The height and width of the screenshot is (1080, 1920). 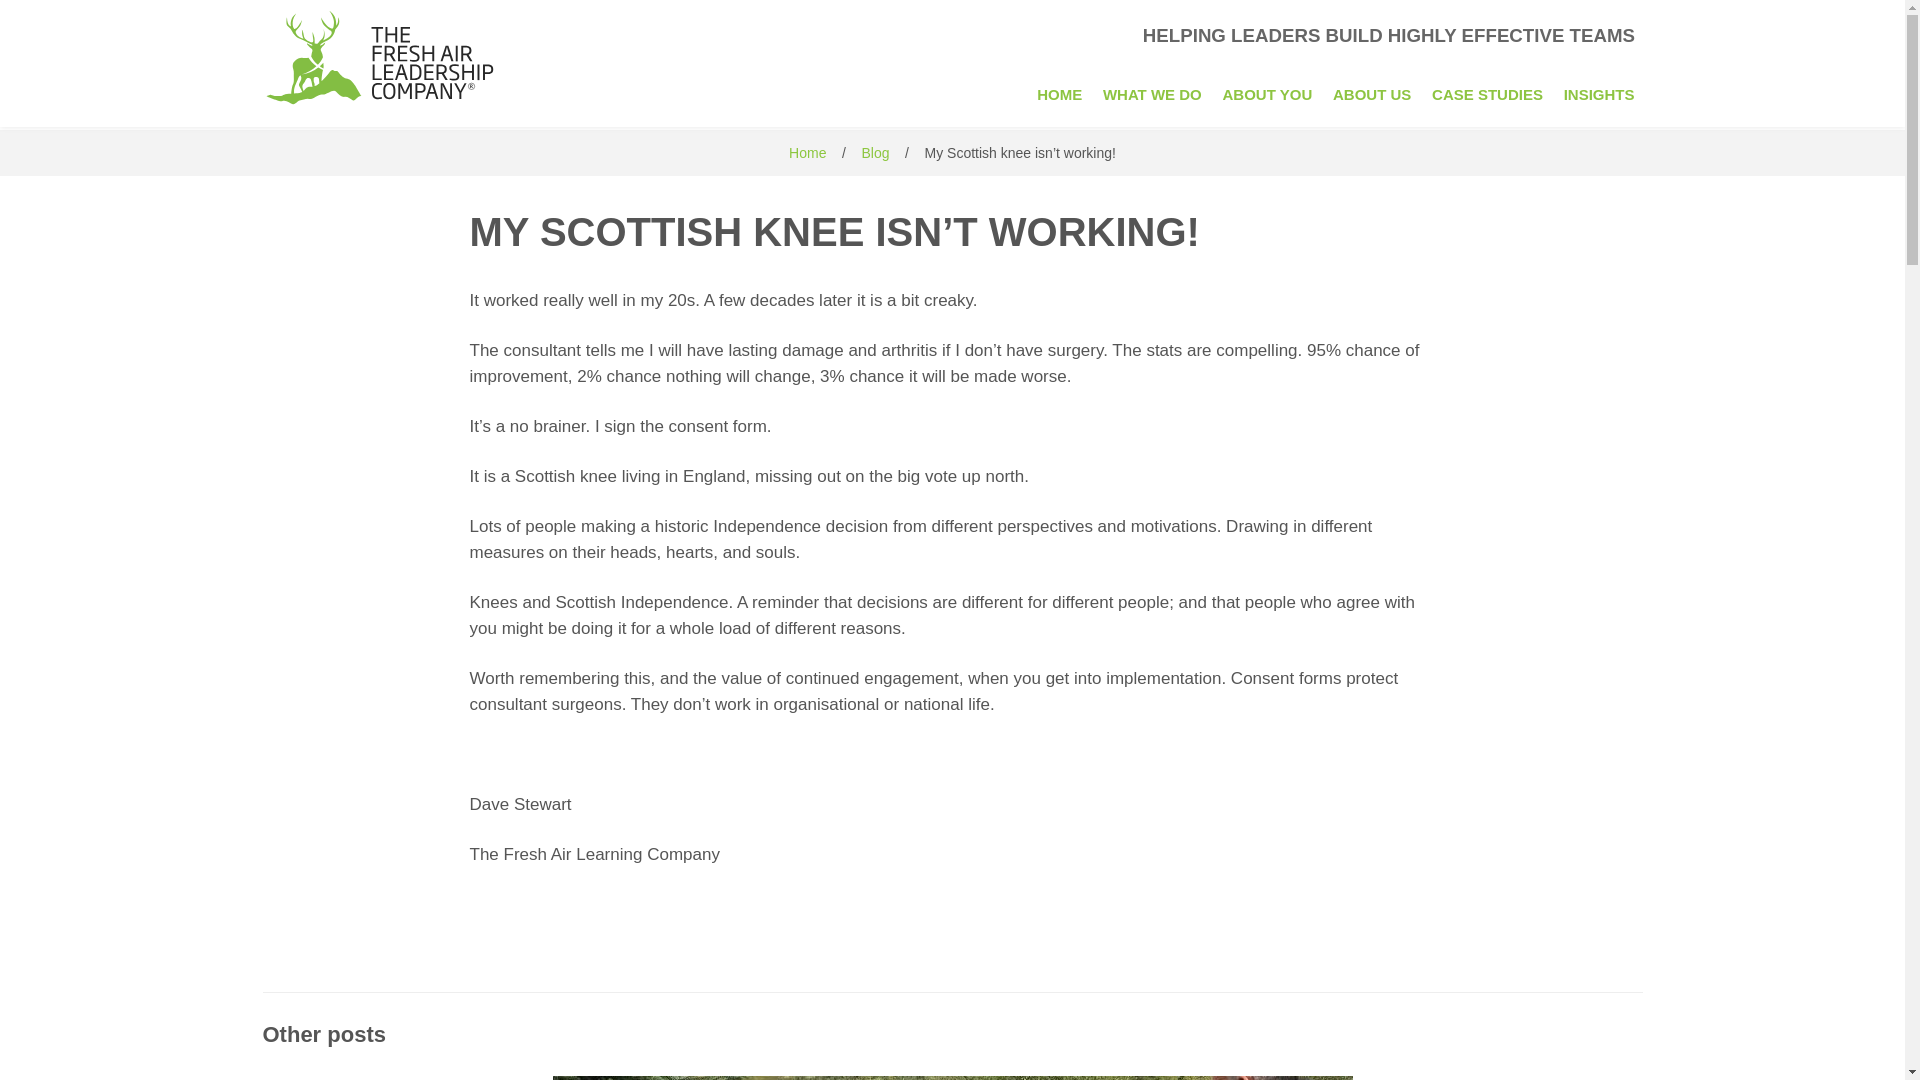 I want to click on INSIGHTS, so click(x=1599, y=94).